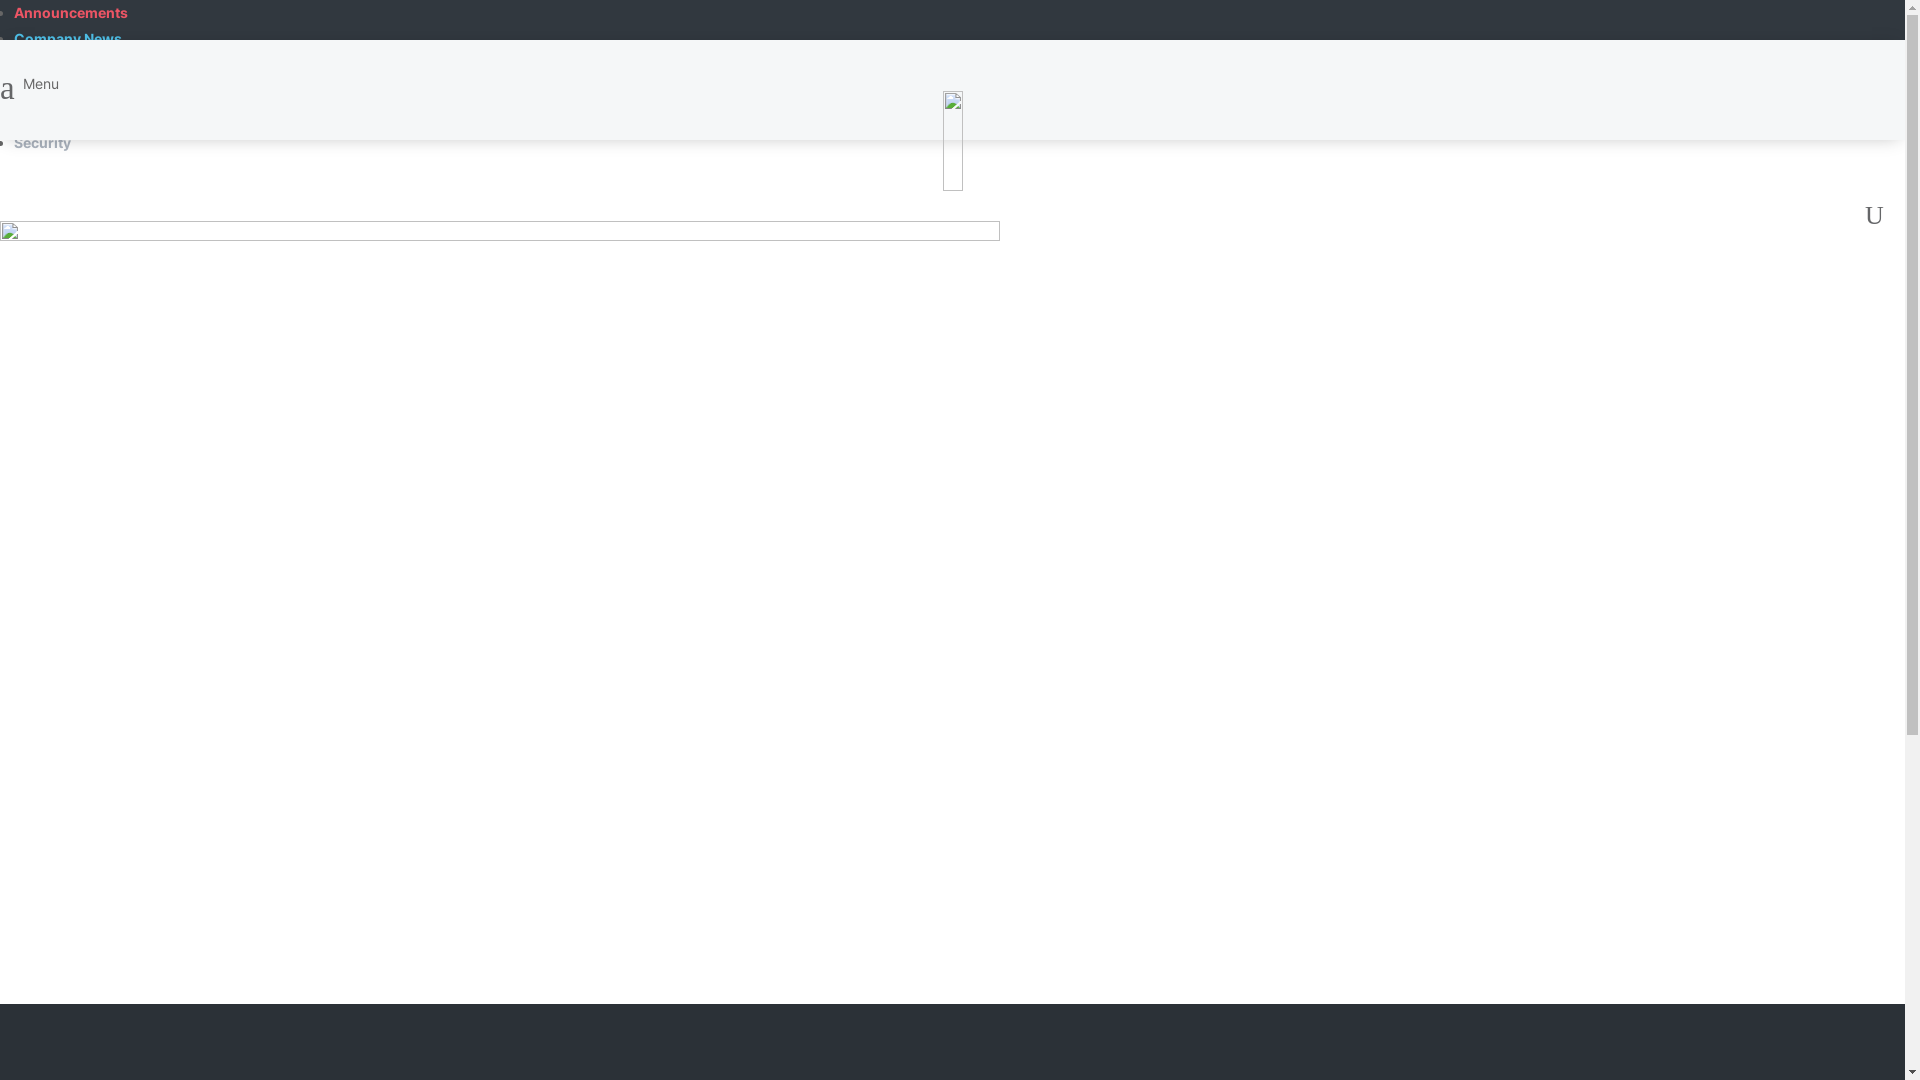  What do you see at coordinates (58, 116) in the screenshot?
I see `Tips & Tricks` at bounding box center [58, 116].